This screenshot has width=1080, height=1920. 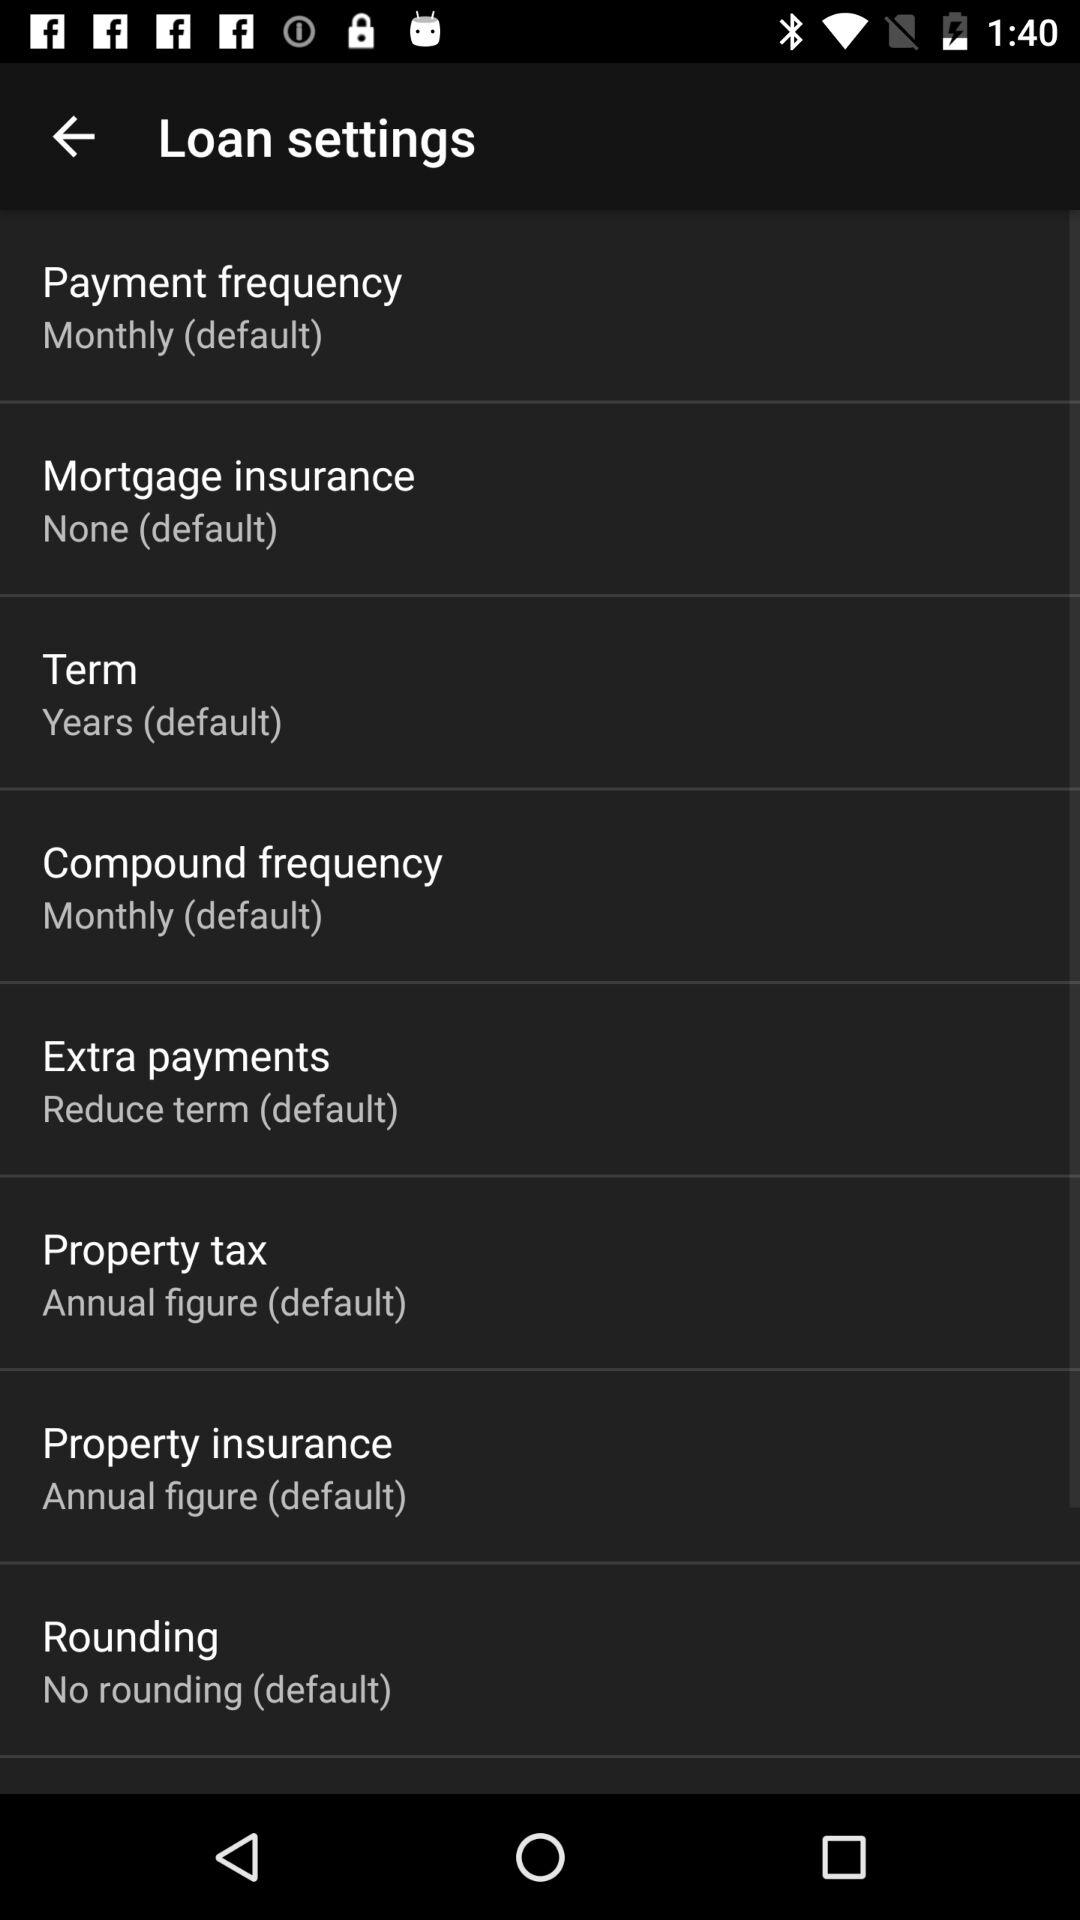 What do you see at coordinates (73, 136) in the screenshot?
I see `open the item next to the loan settings icon` at bounding box center [73, 136].